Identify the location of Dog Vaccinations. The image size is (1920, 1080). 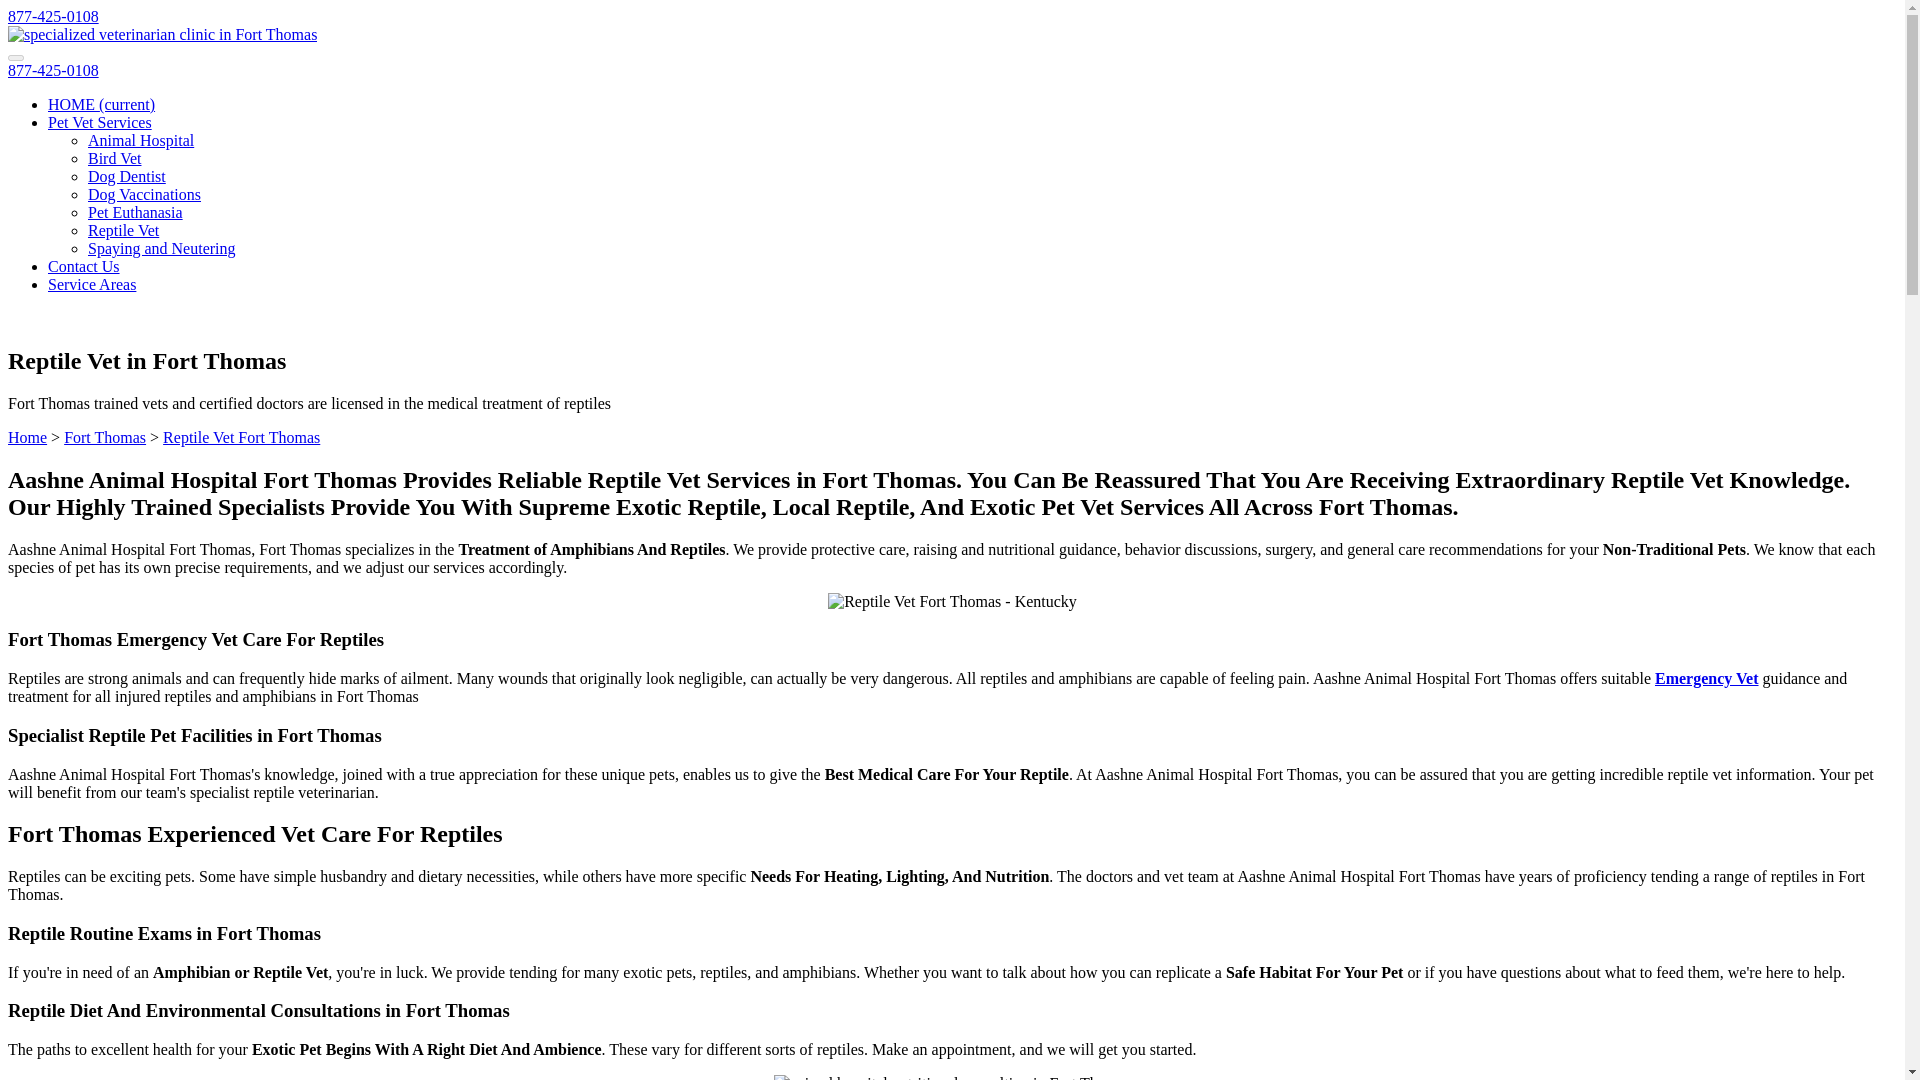
(144, 194).